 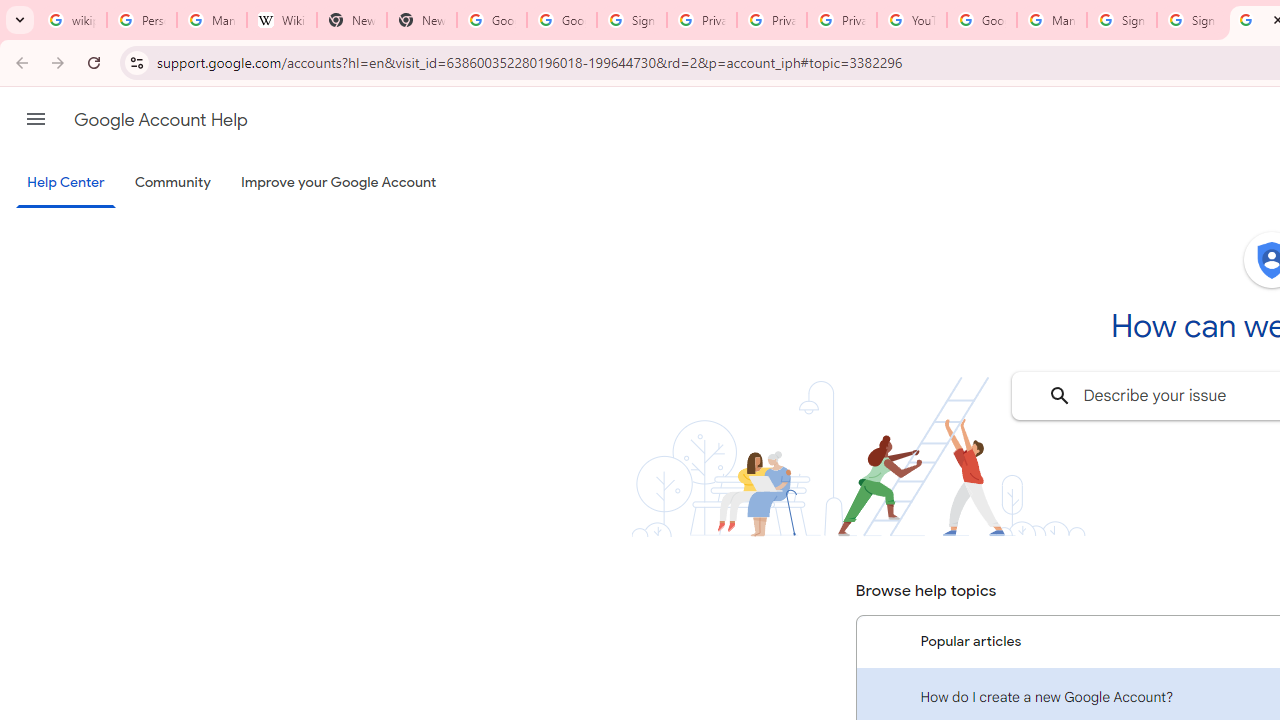 What do you see at coordinates (66, 184) in the screenshot?
I see `Help Center` at bounding box center [66, 184].